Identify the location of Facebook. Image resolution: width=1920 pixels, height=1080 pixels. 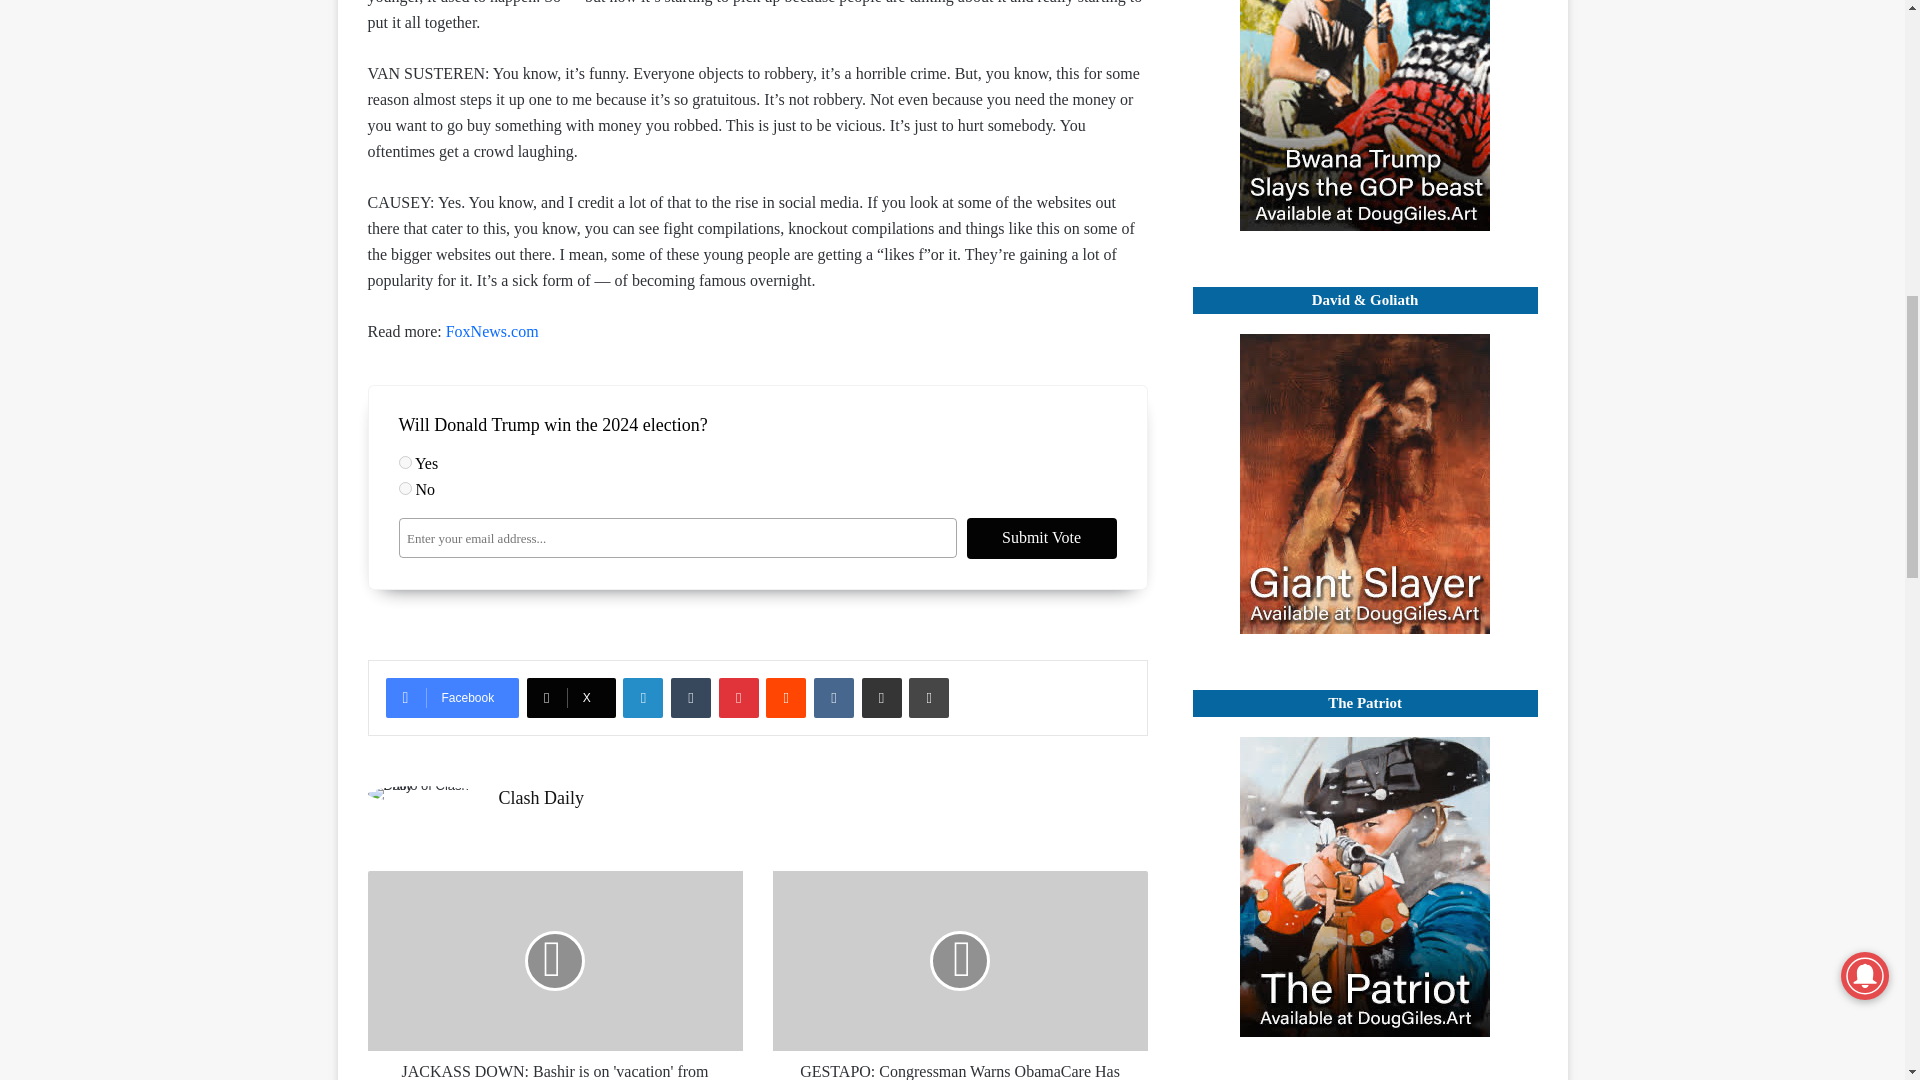
(452, 698).